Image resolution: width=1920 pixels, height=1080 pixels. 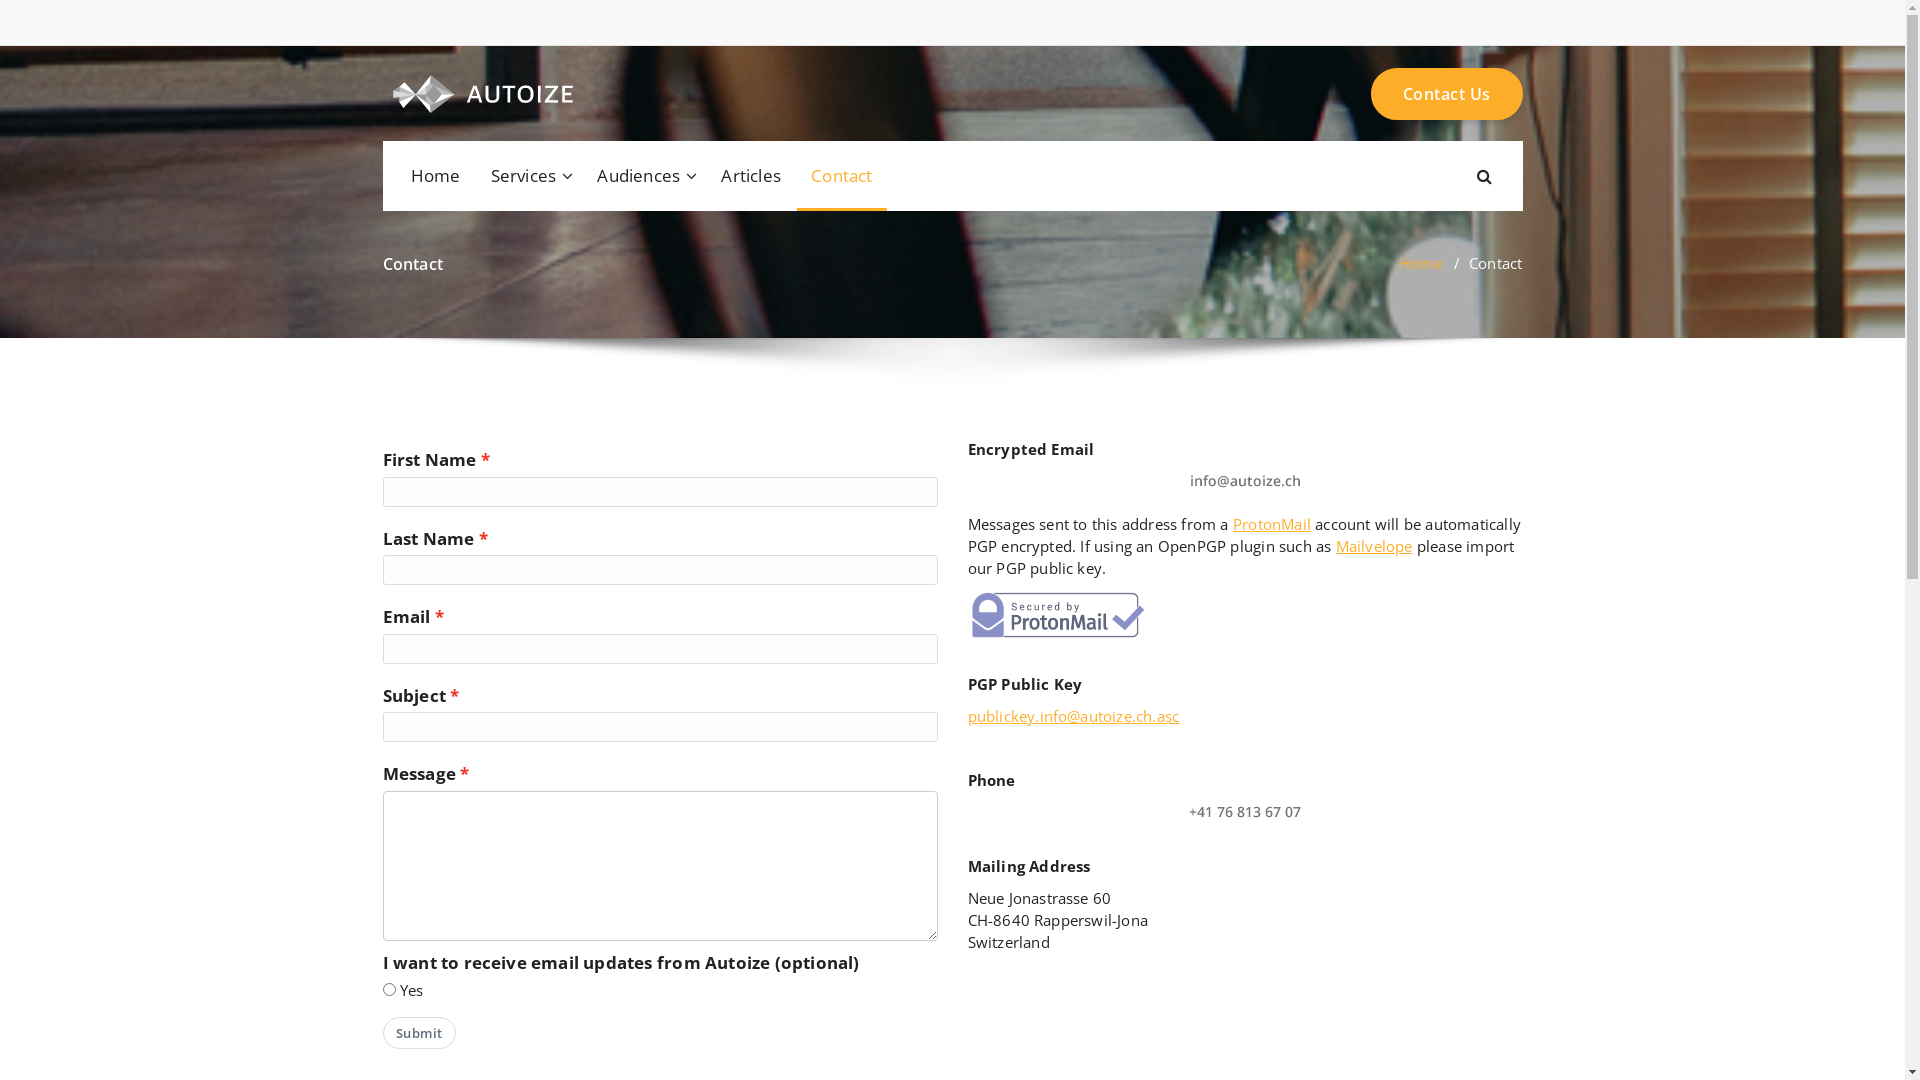 What do you see at coordinates (751, 176) in the screenshot?
I see `Articles` at bounding box center [751, 176].